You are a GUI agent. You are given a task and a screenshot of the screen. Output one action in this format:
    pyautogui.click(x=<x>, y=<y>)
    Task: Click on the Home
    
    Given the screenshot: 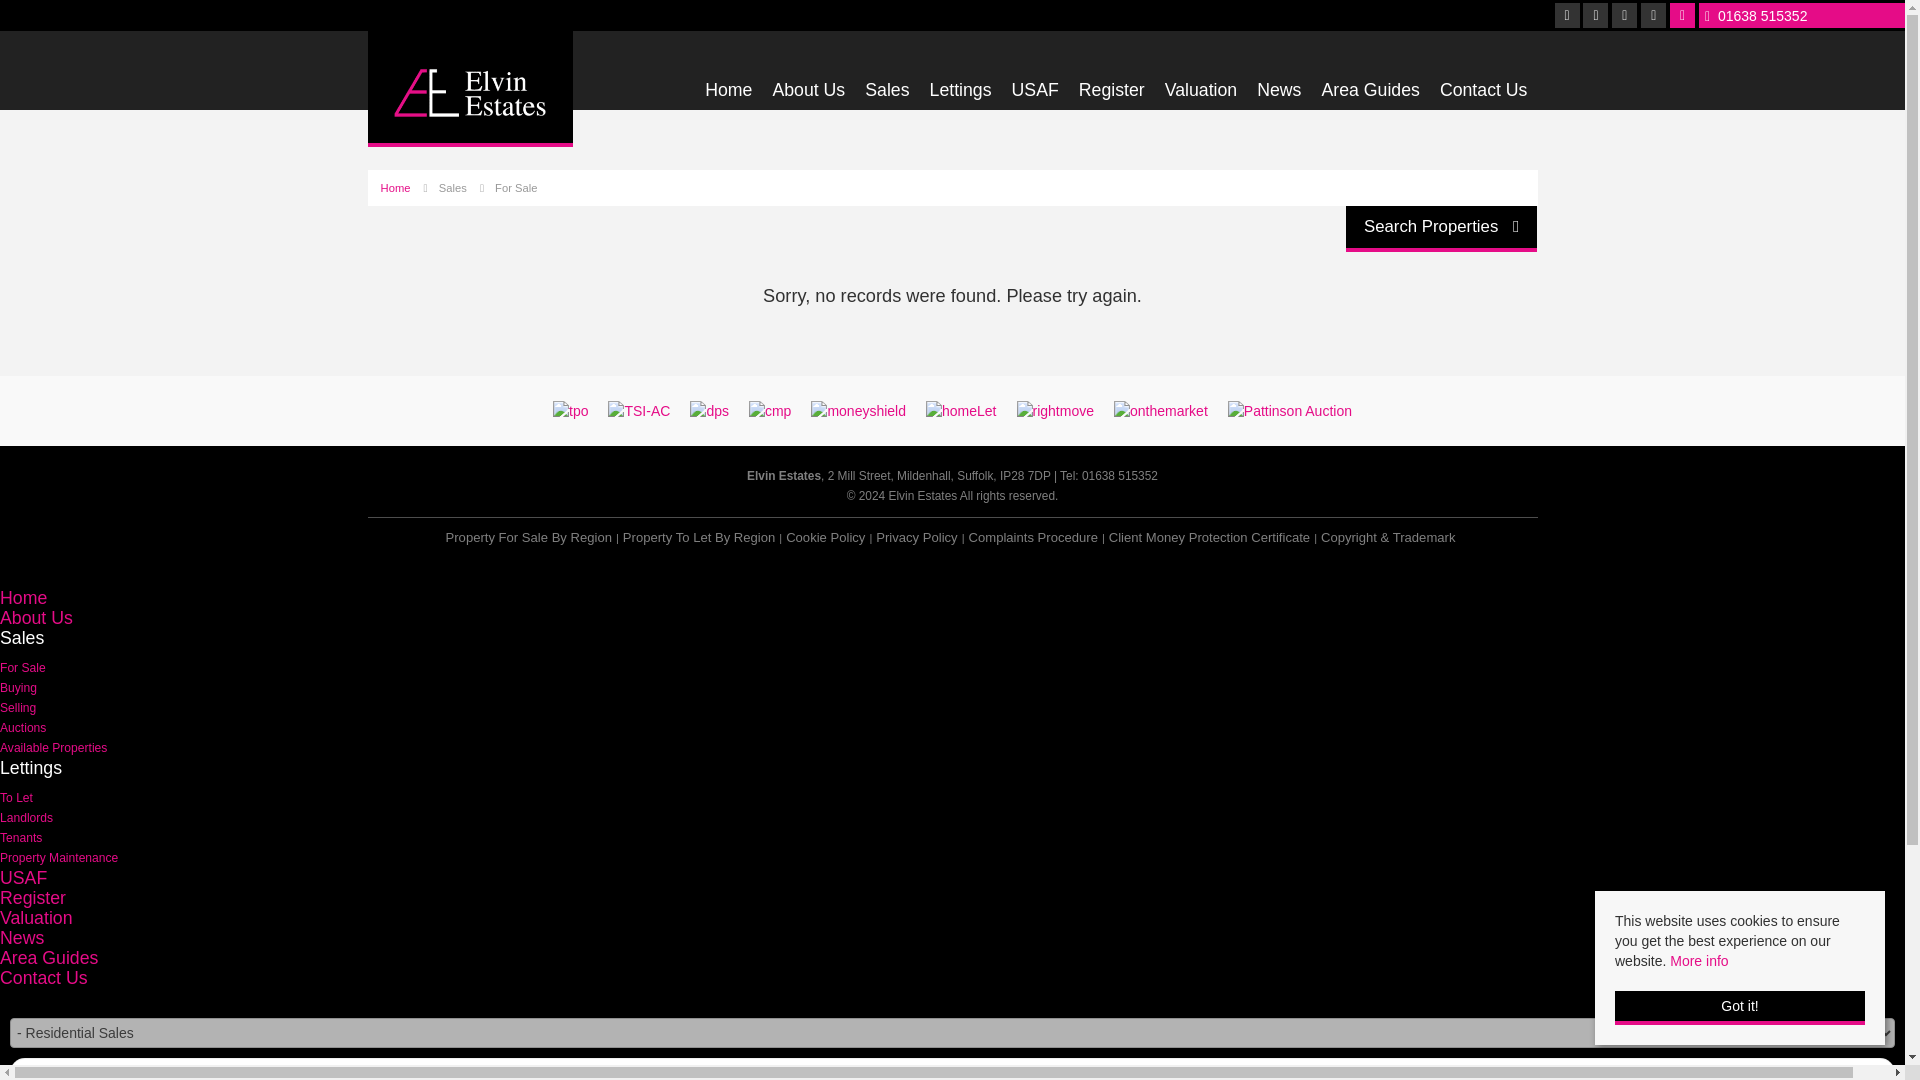 What is the action you would take?
    pyautogui.click(x=728, y=94)
    